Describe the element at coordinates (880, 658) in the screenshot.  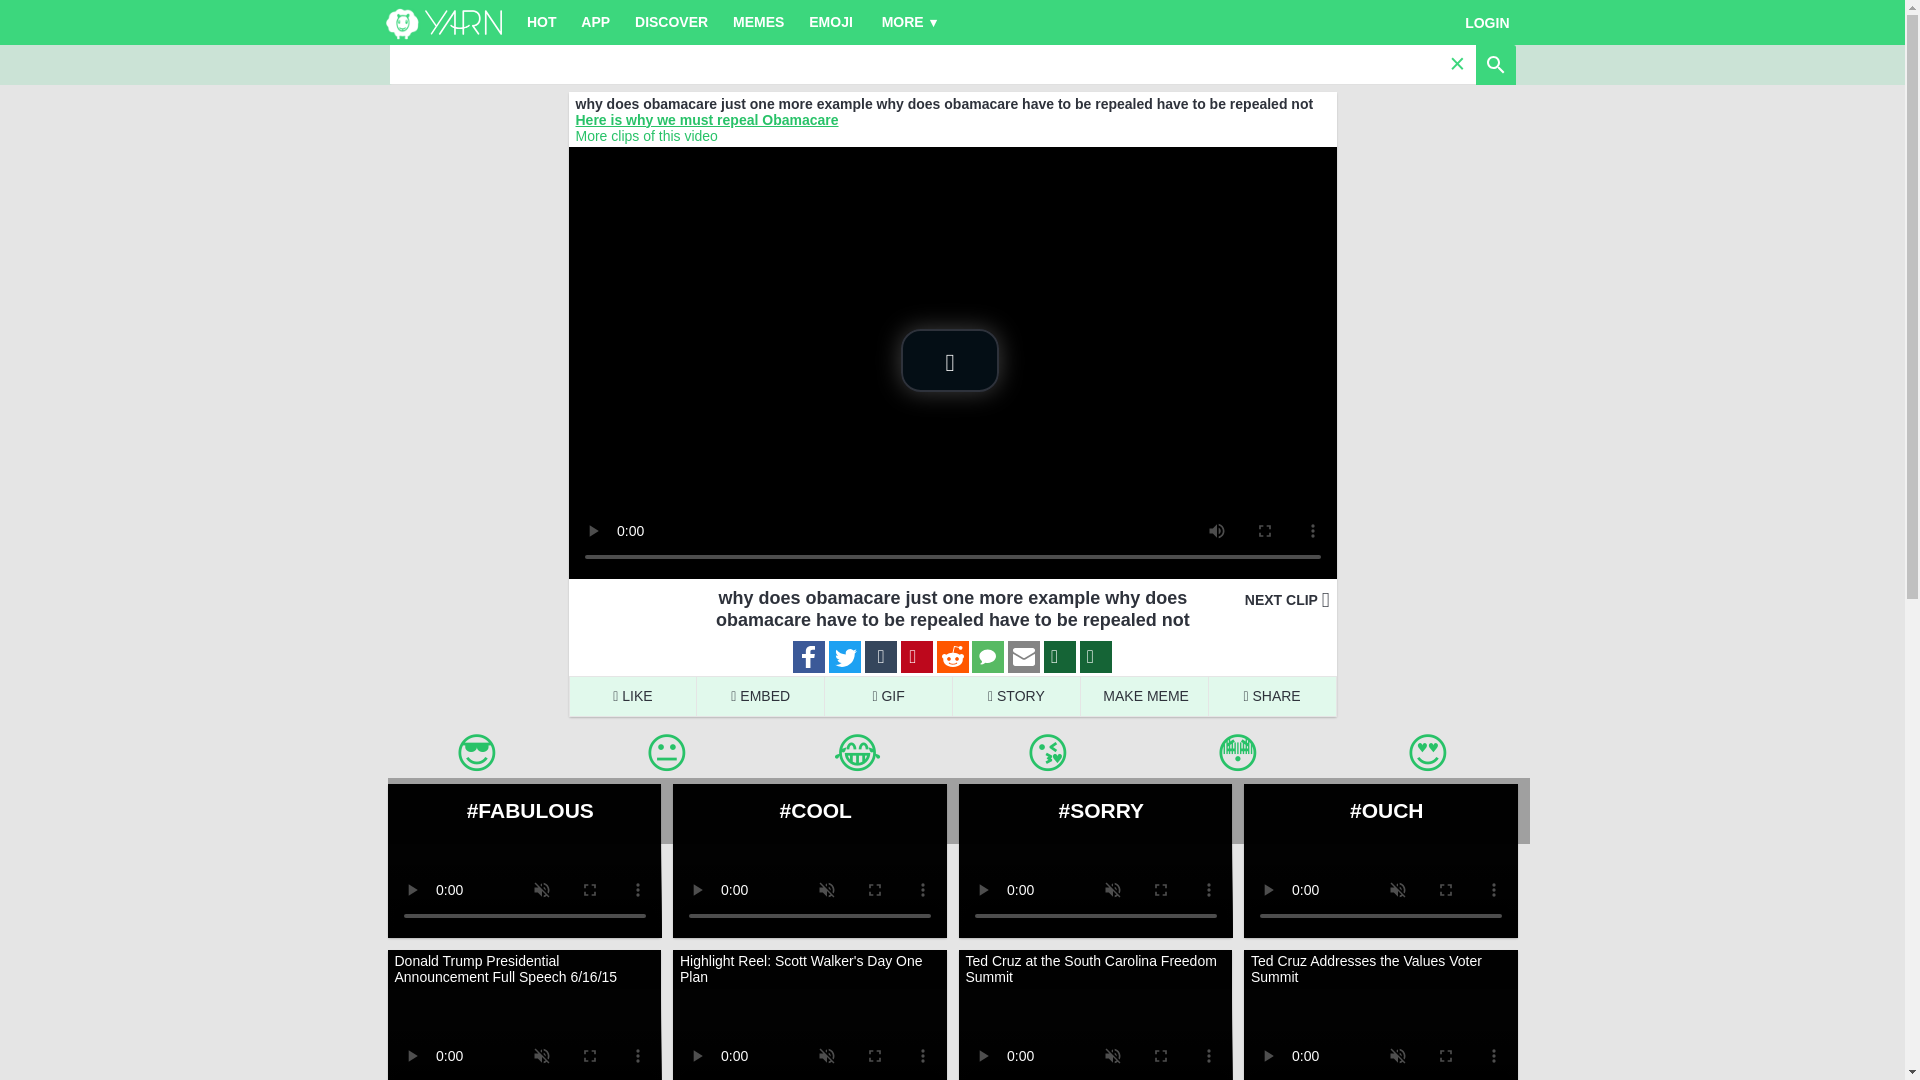
I see `Share on Tumblr` at that location.